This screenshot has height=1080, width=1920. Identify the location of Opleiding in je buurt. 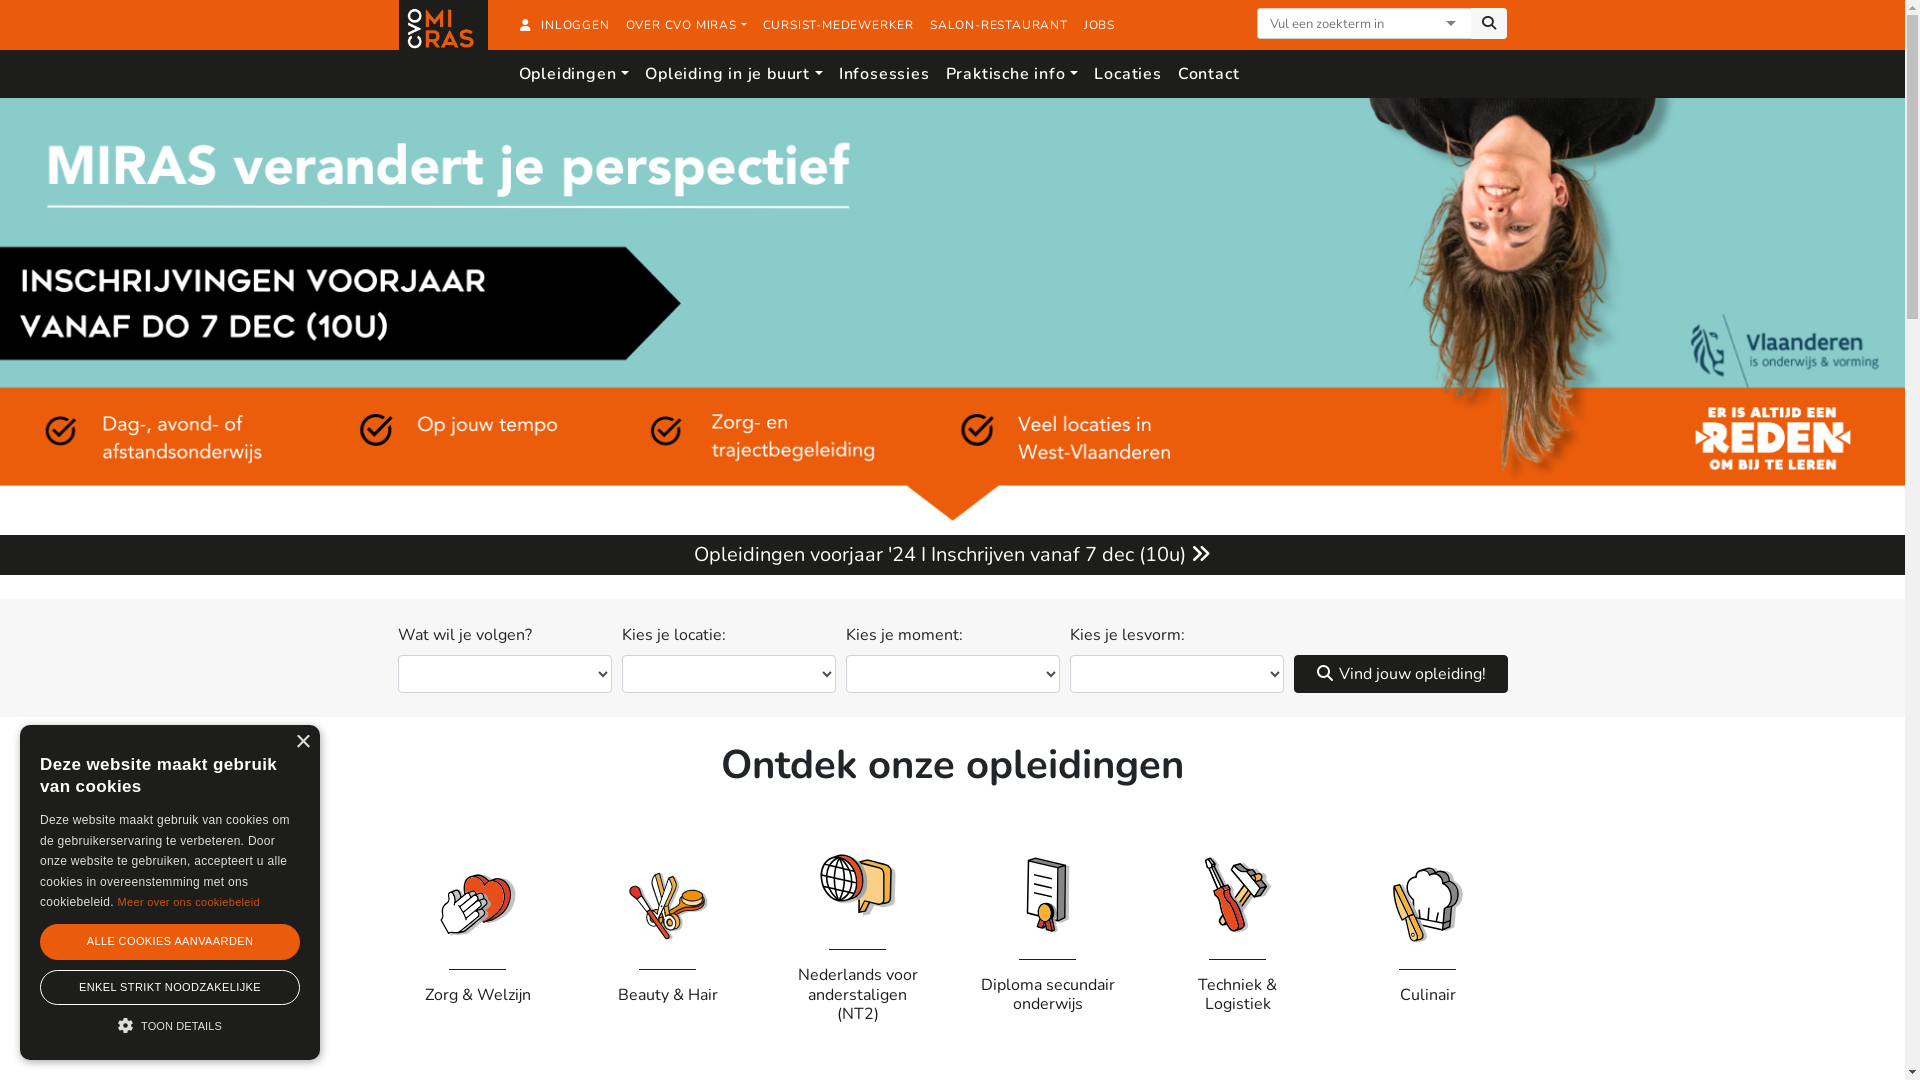
(734, 74).